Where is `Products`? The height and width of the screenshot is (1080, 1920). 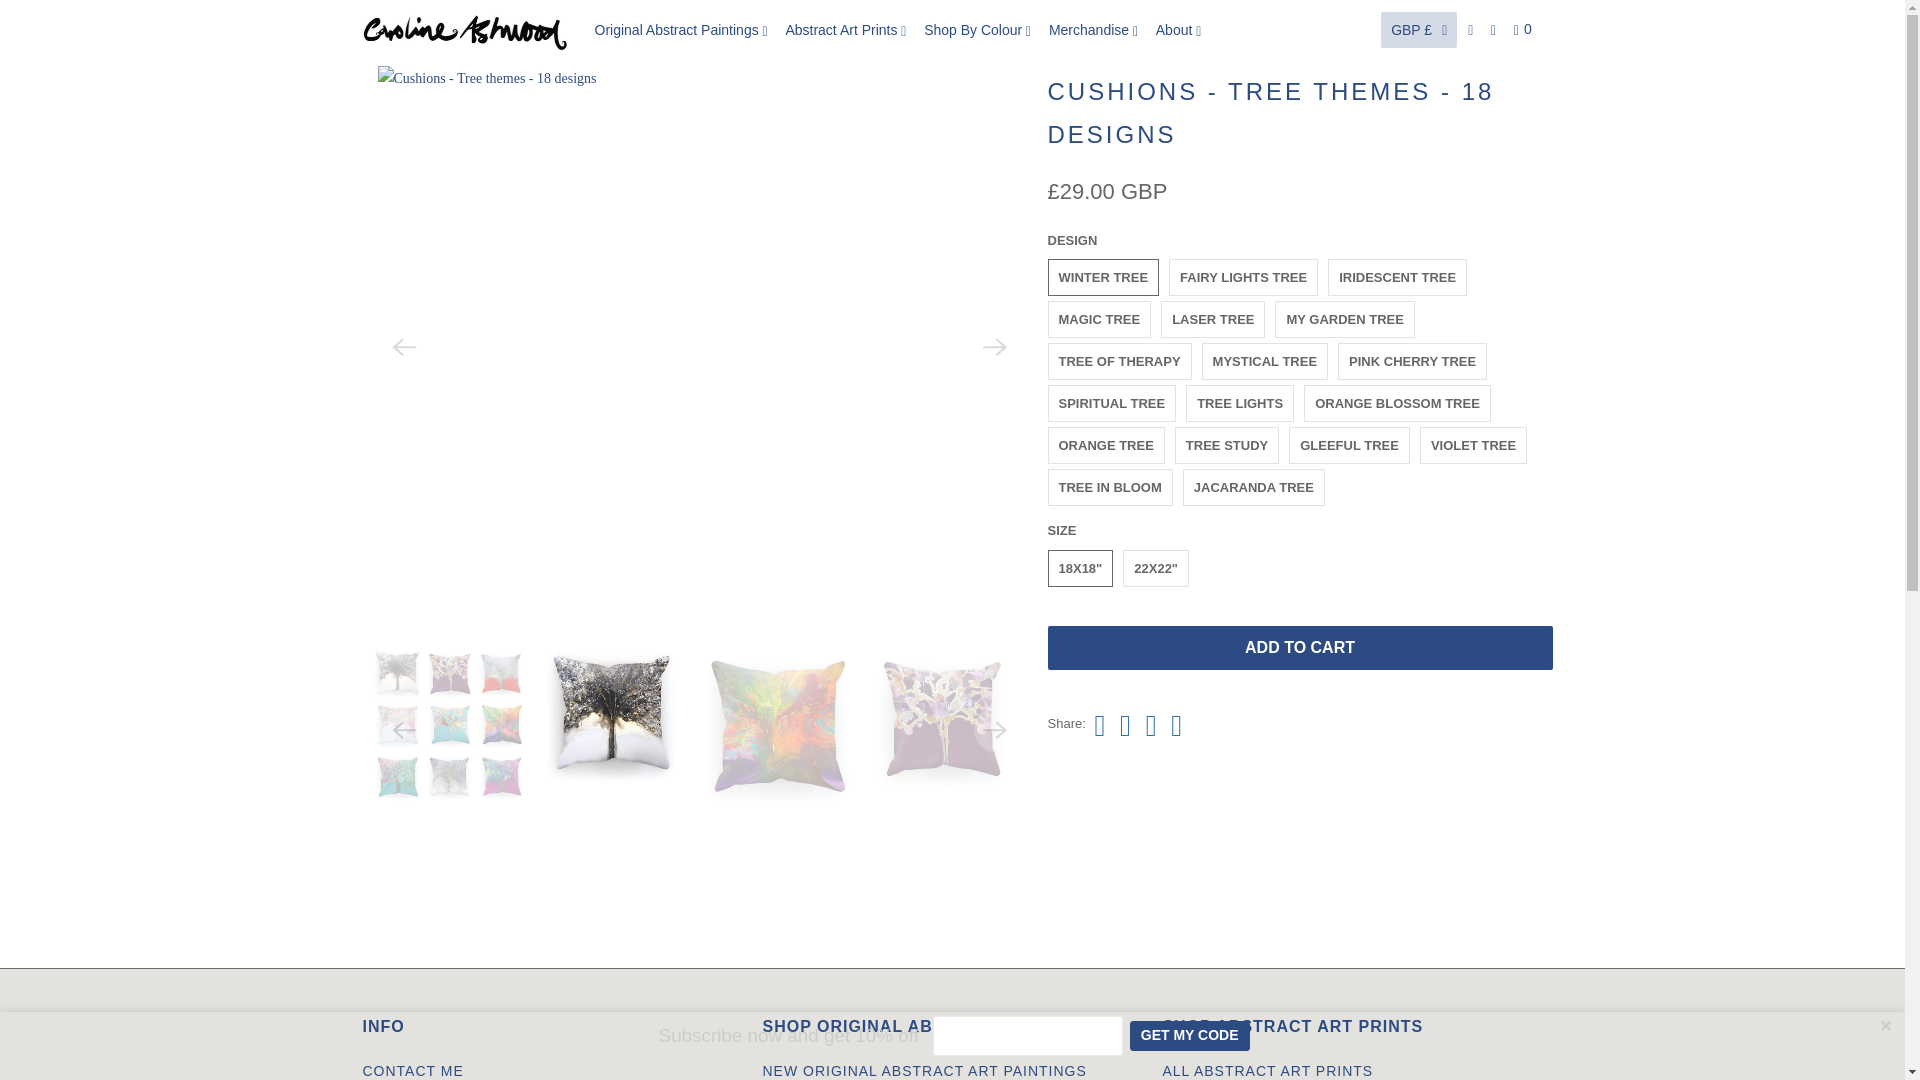
Products is located at coordinates (434, 40).